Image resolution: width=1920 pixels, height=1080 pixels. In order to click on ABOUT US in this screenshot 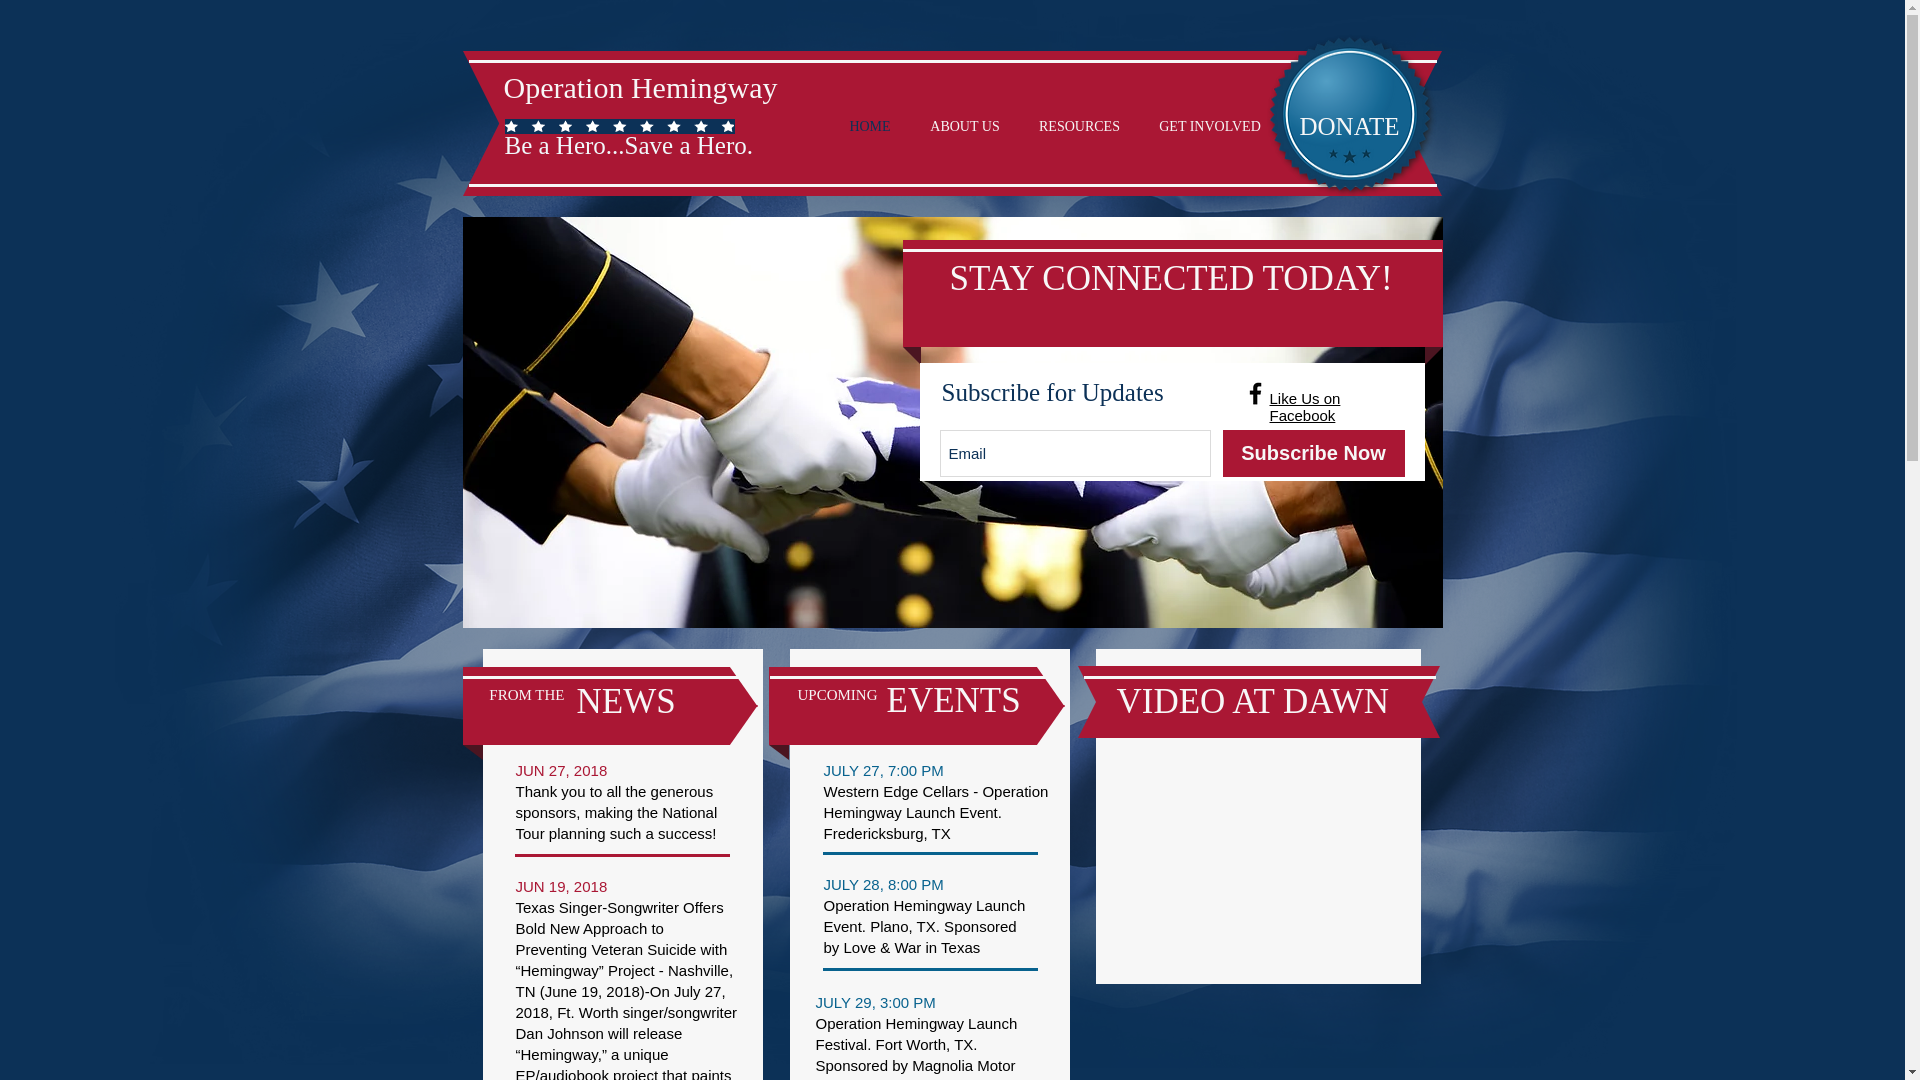, I will do `click(964, 126)`.